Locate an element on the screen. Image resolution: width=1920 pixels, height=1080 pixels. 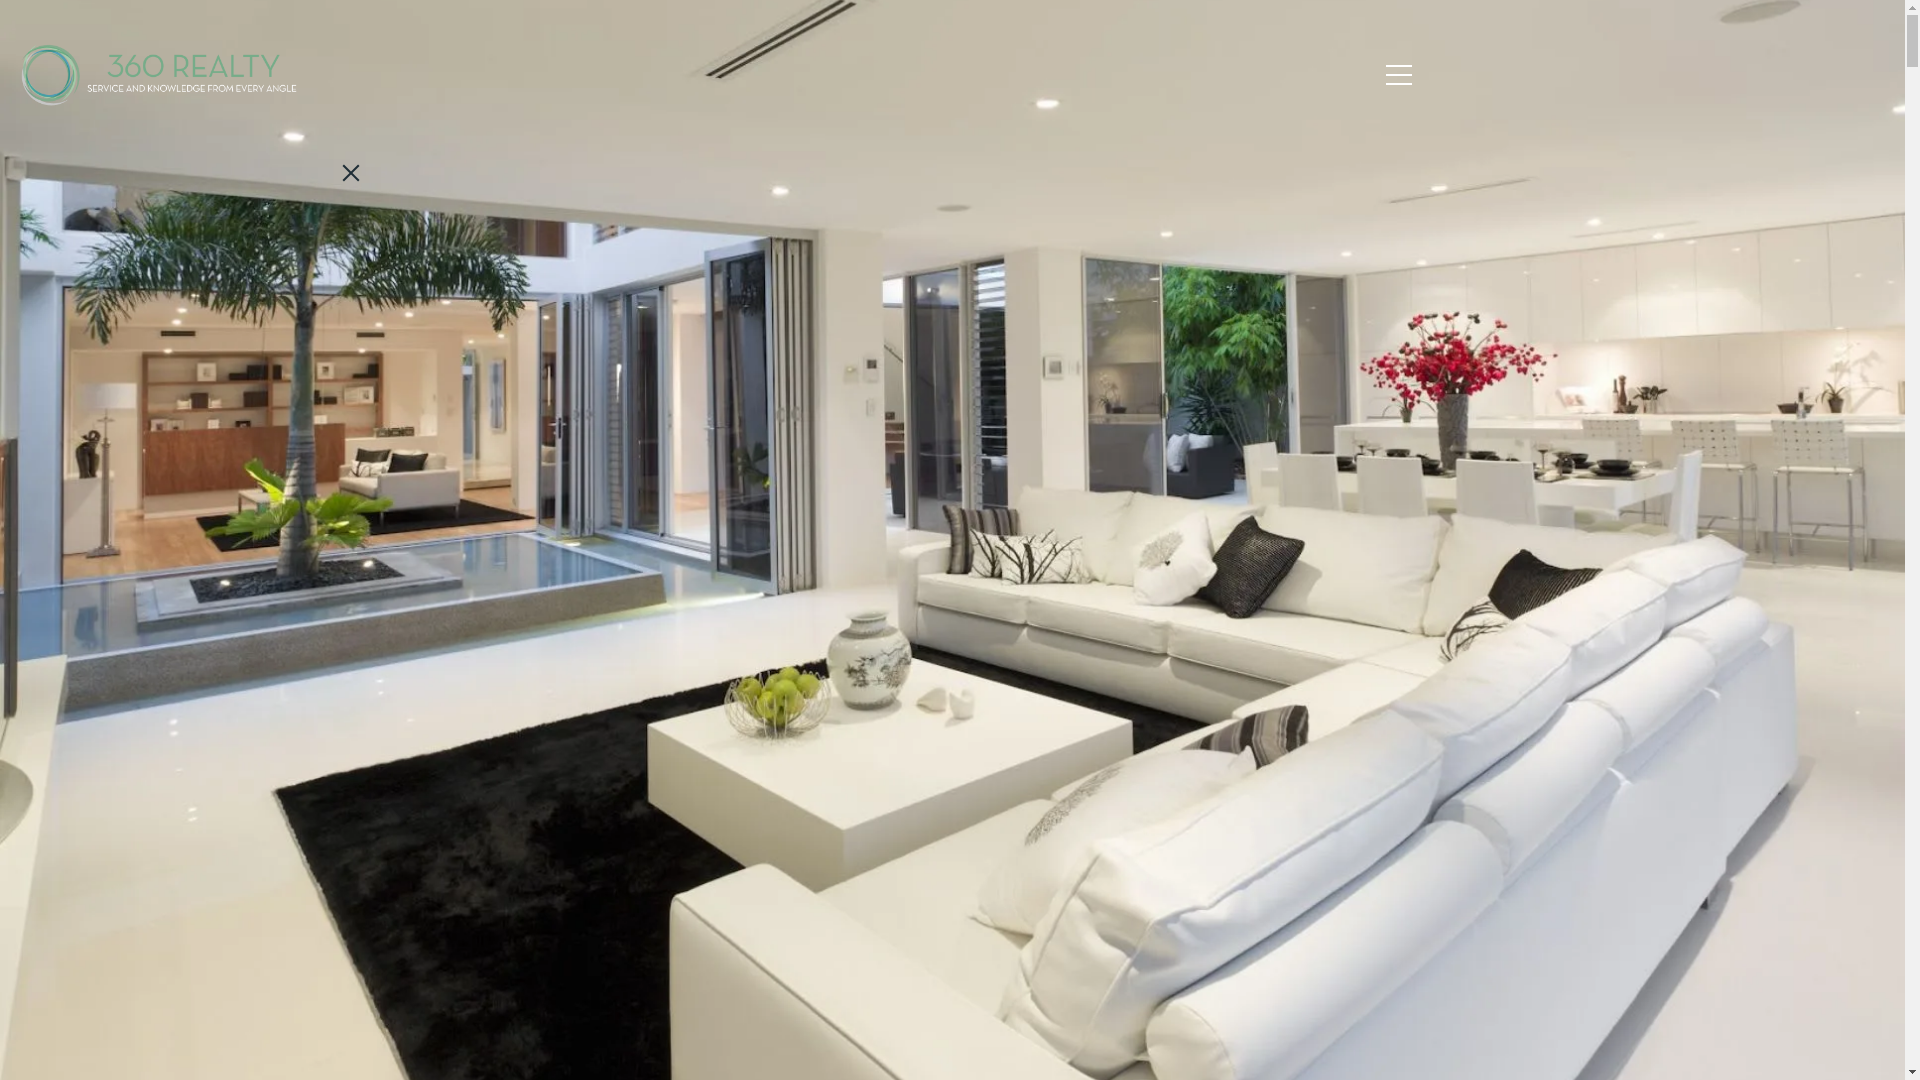
Blog is located at coordinates (200, 810).